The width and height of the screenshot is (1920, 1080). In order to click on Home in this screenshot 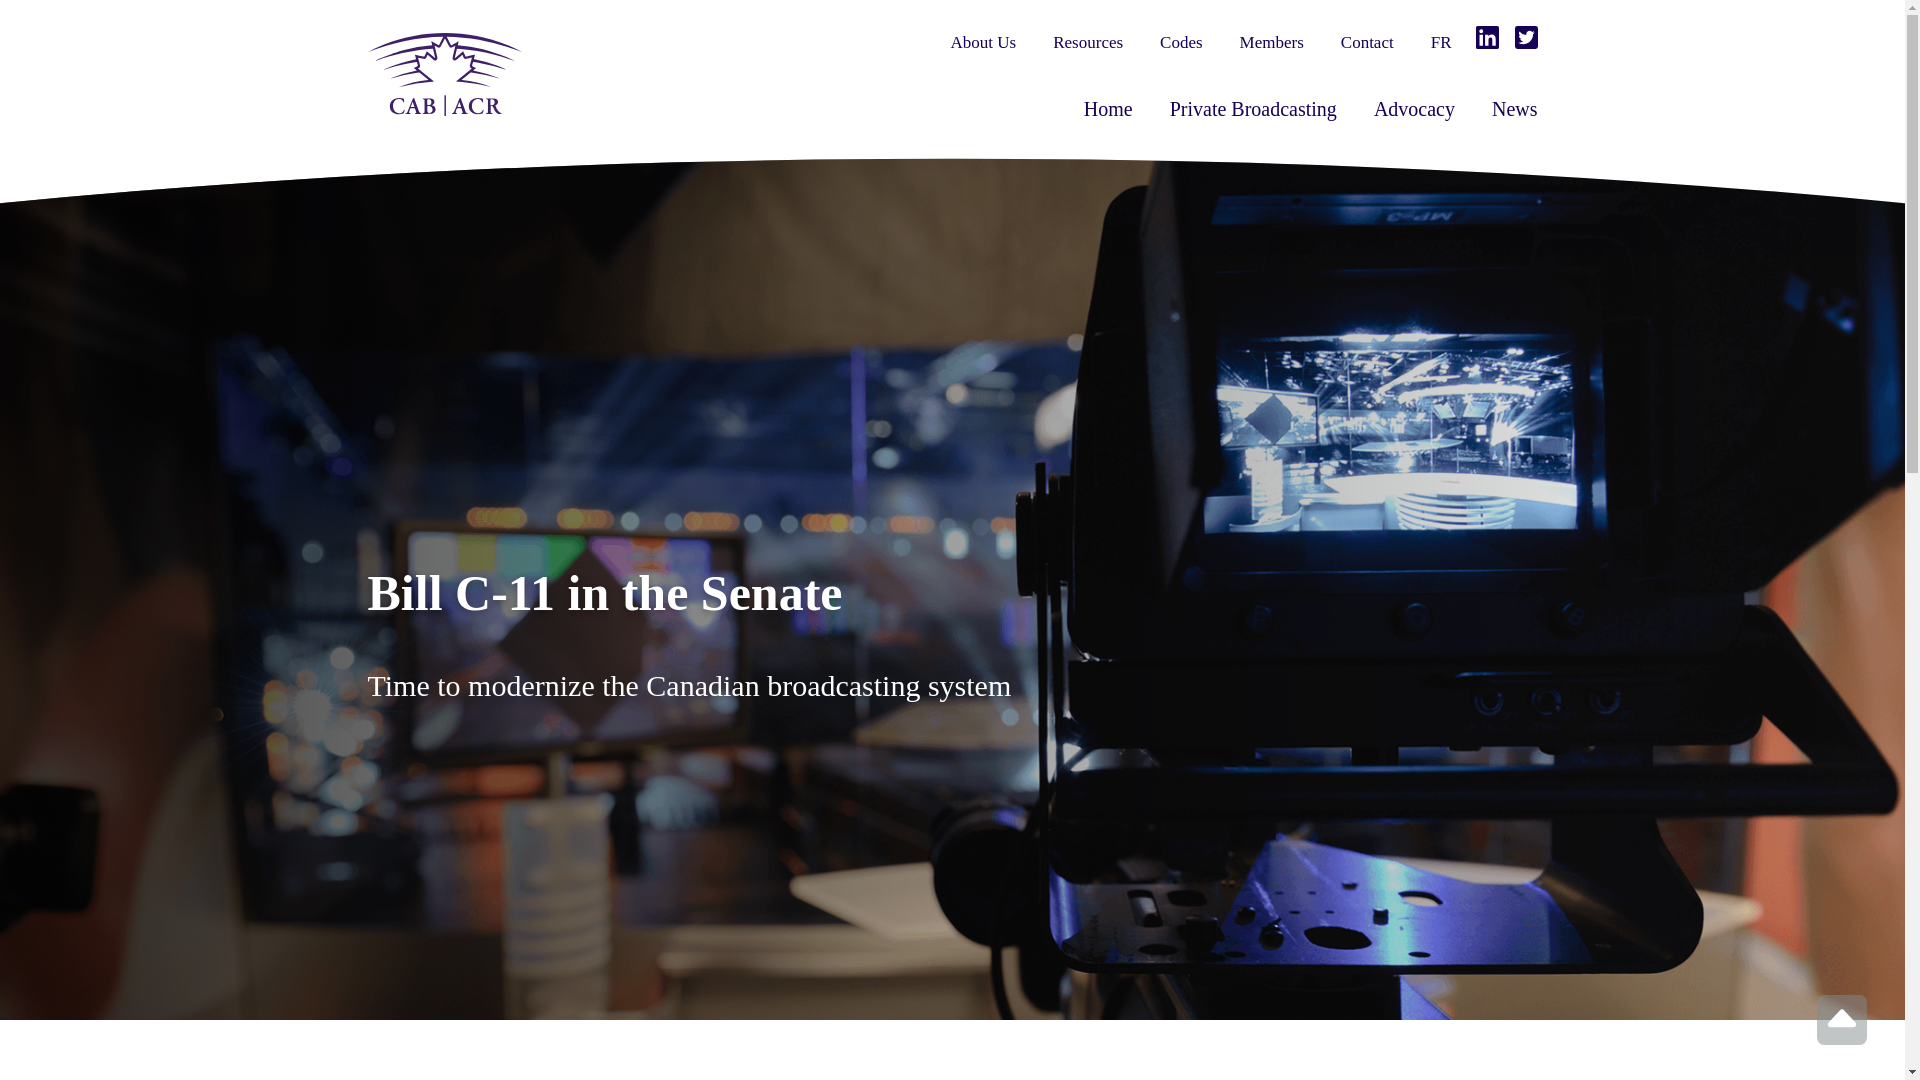, I will do `click(1108, 108)`.